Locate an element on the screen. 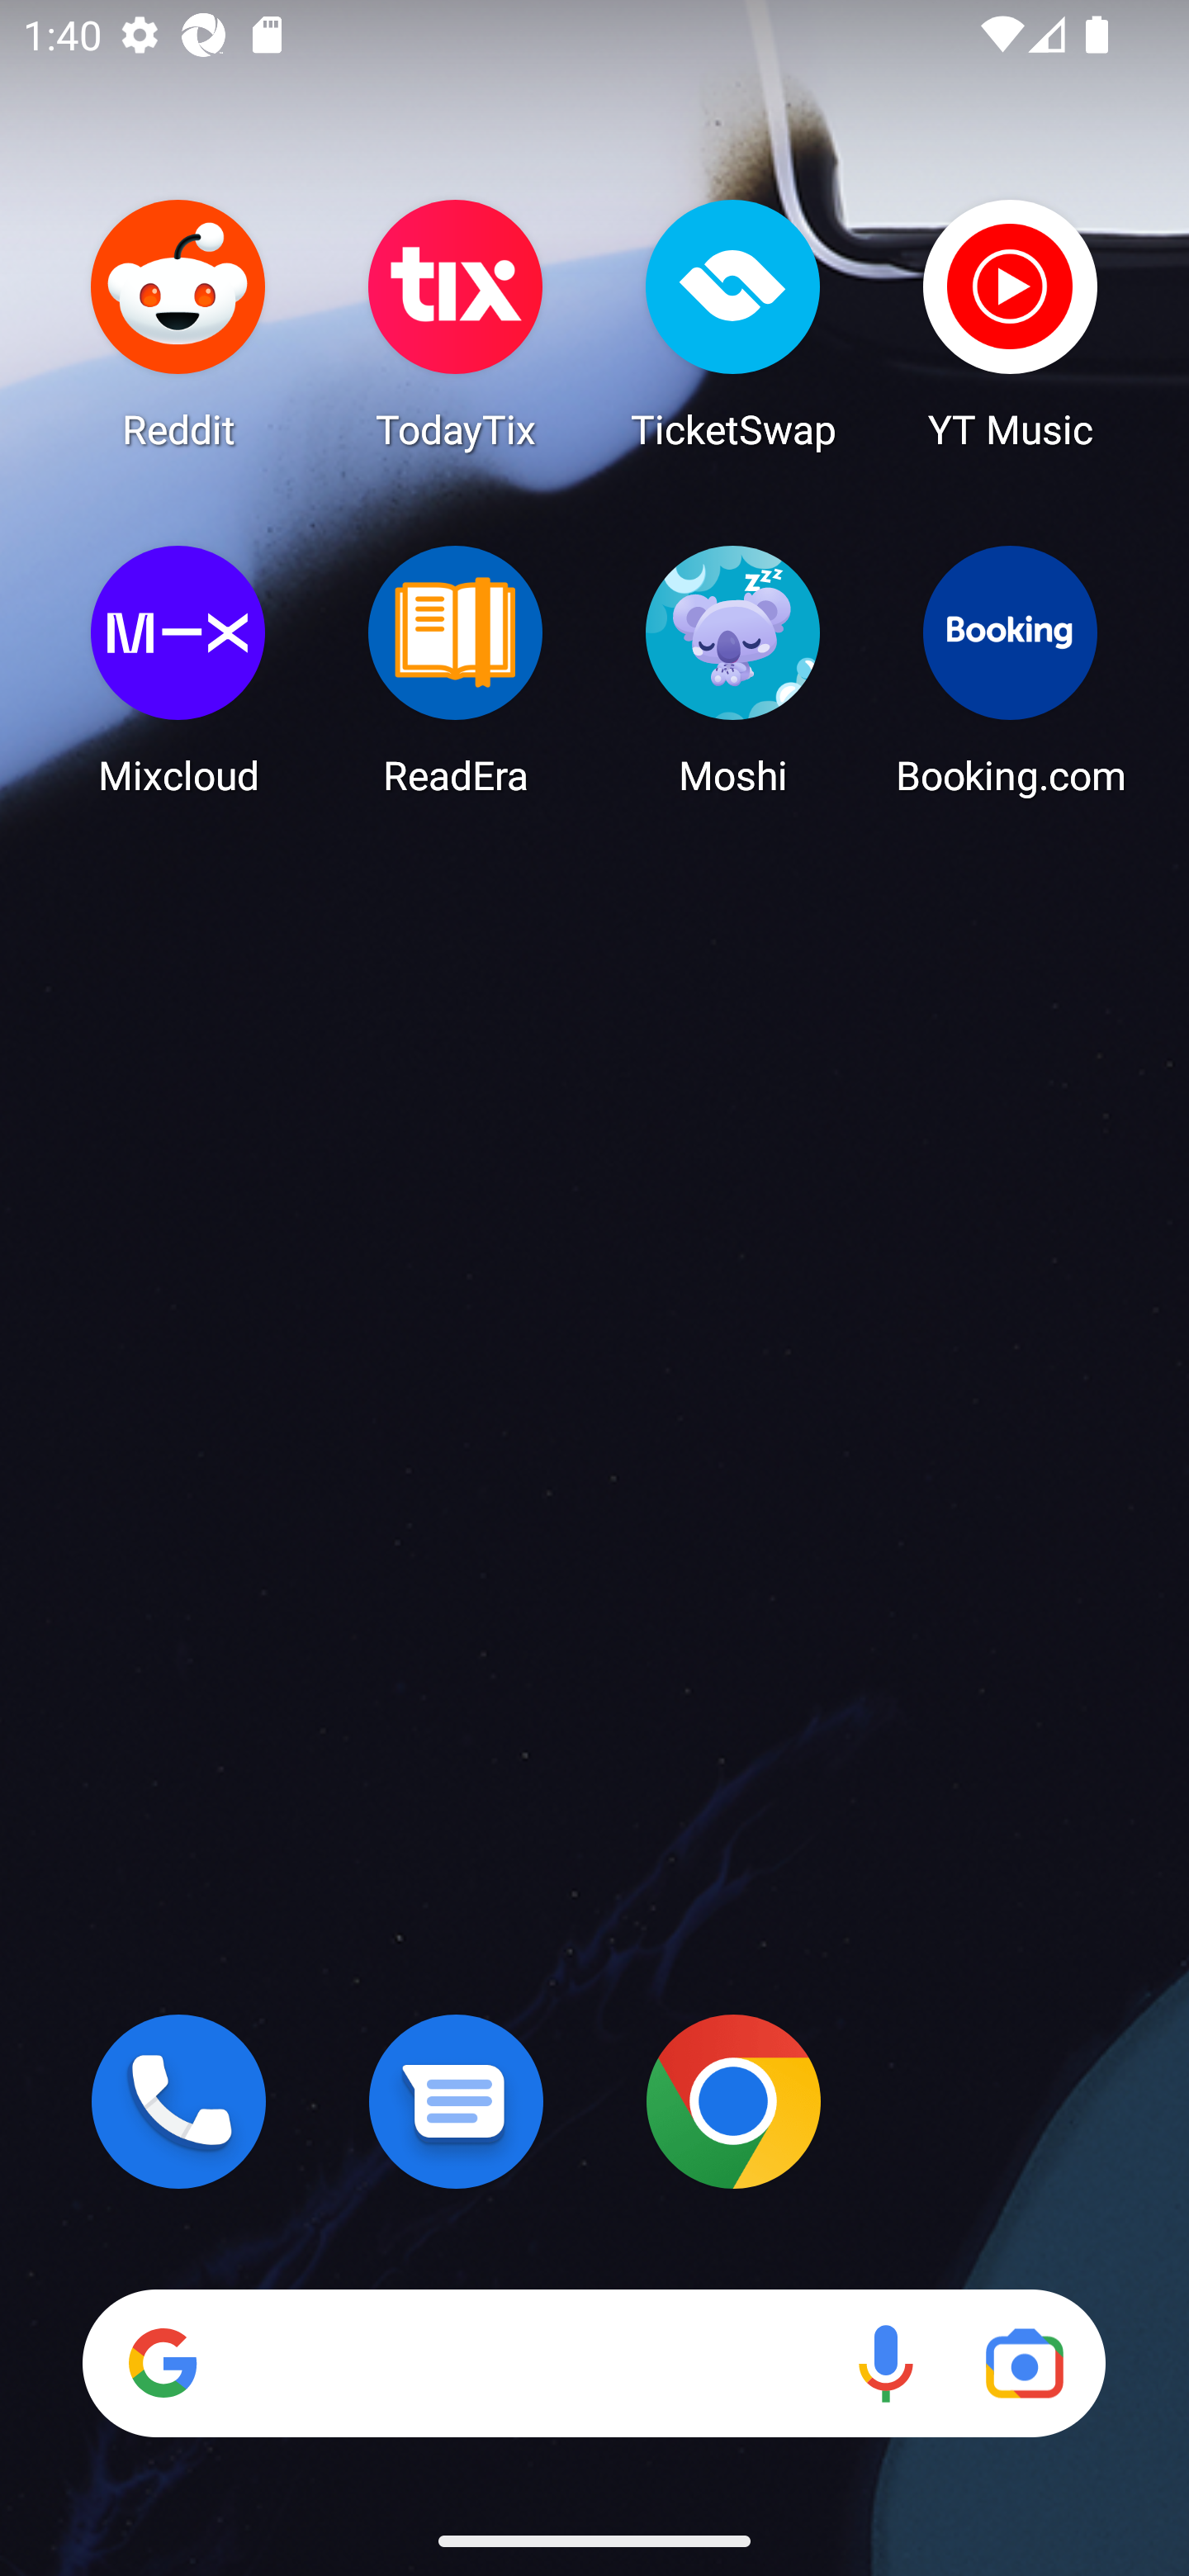 The image size is (1189, 2576). Reddit is located at coordinates (178, 324).